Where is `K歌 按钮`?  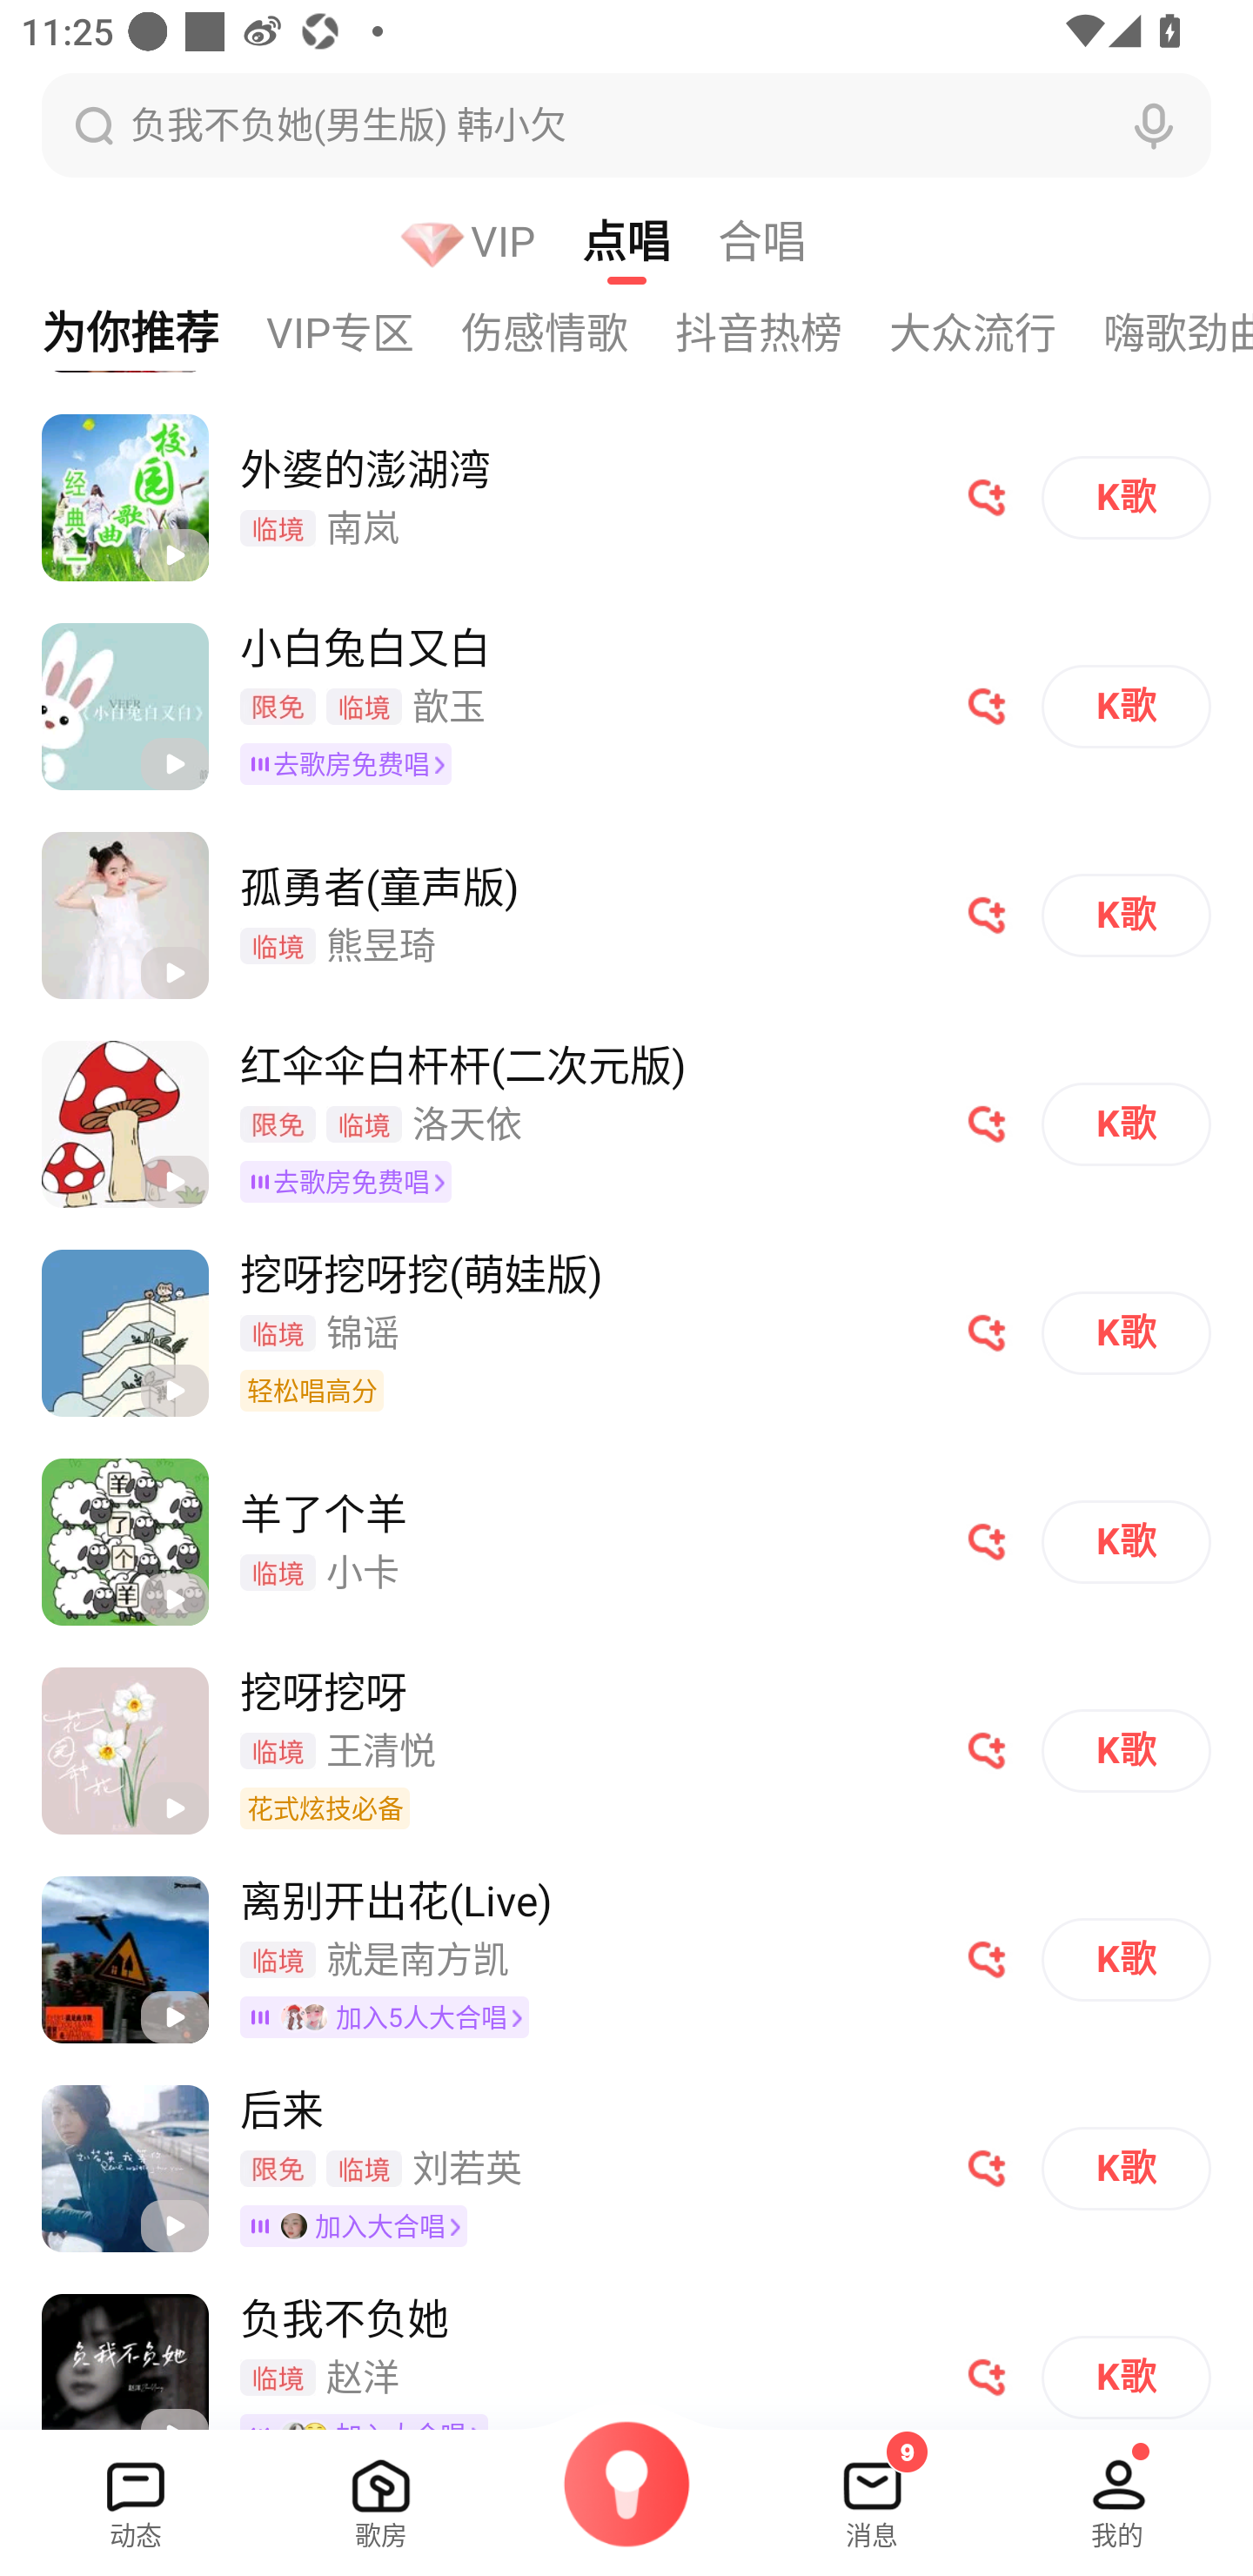
K歌 按钮 is located at coordinates (1126, 1541).